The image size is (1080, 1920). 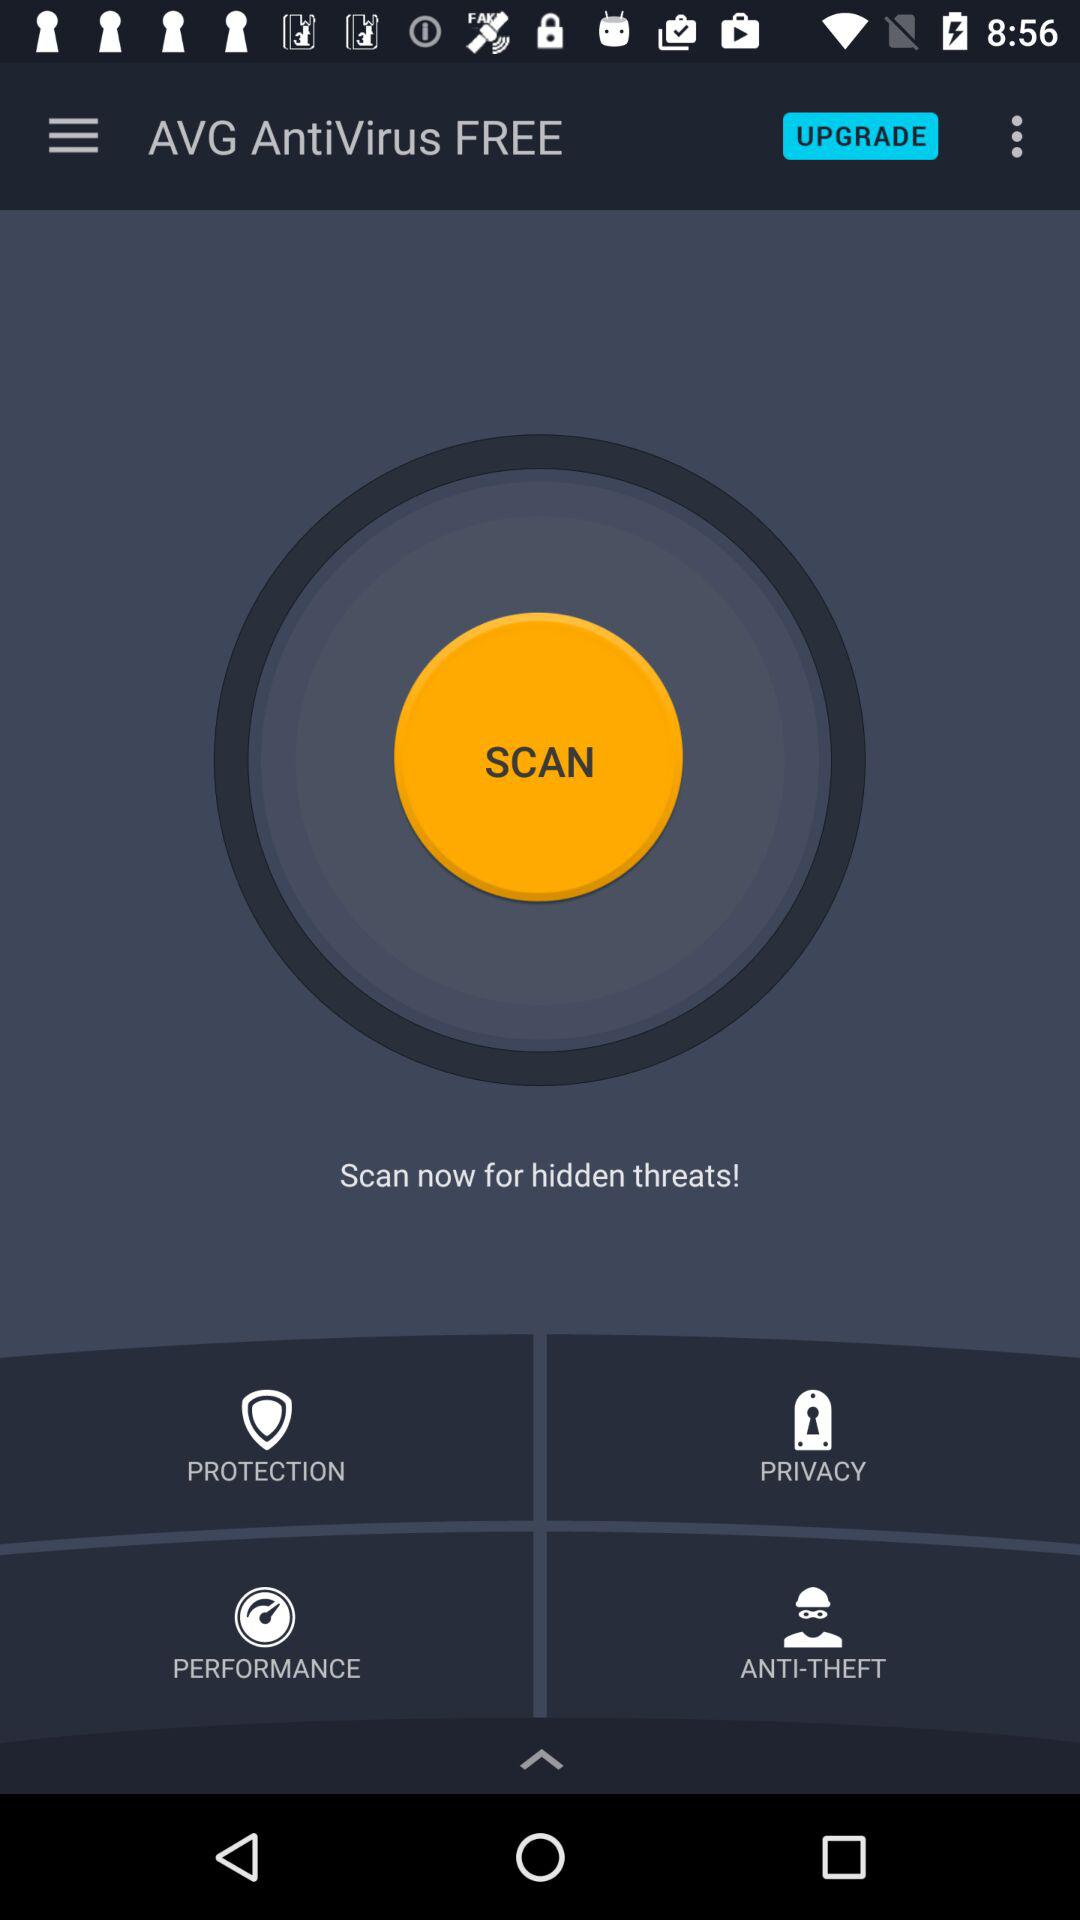 I want to click on upgrade app, so click(x=860, y=136).